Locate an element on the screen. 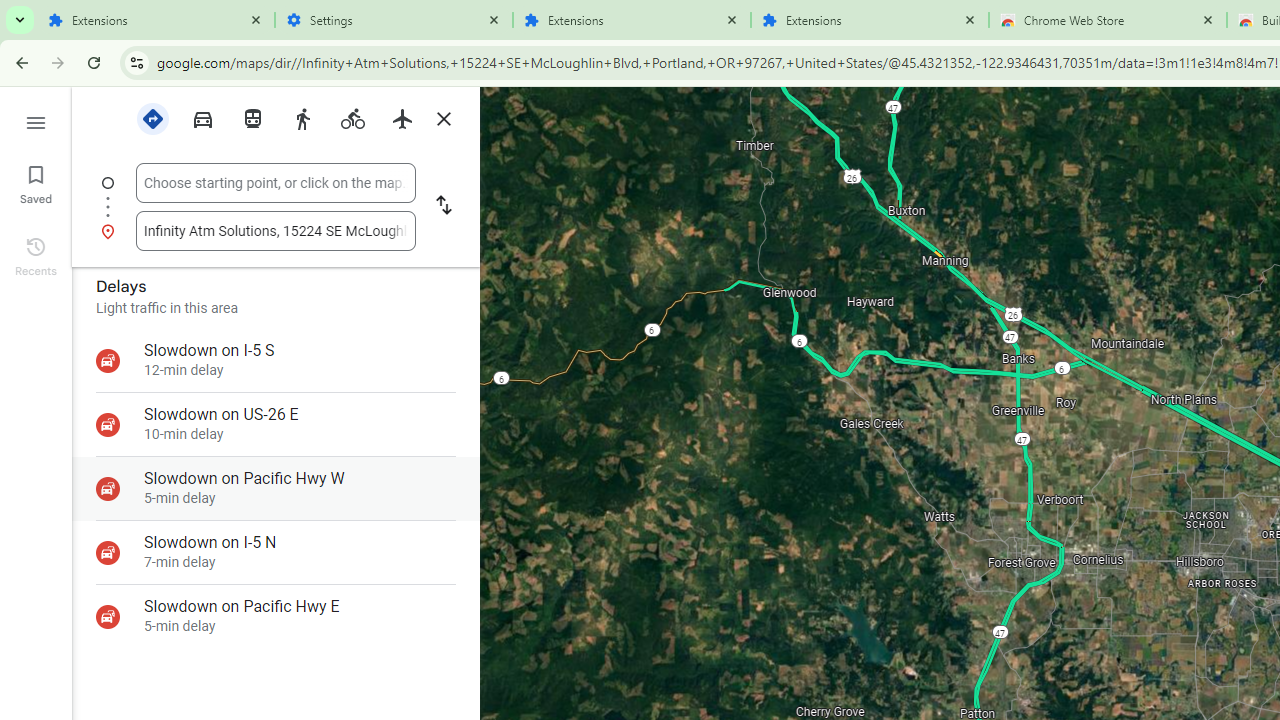 The height and width of the screenshot is (720, 1280). Saved is located at coordinates (36, 182).